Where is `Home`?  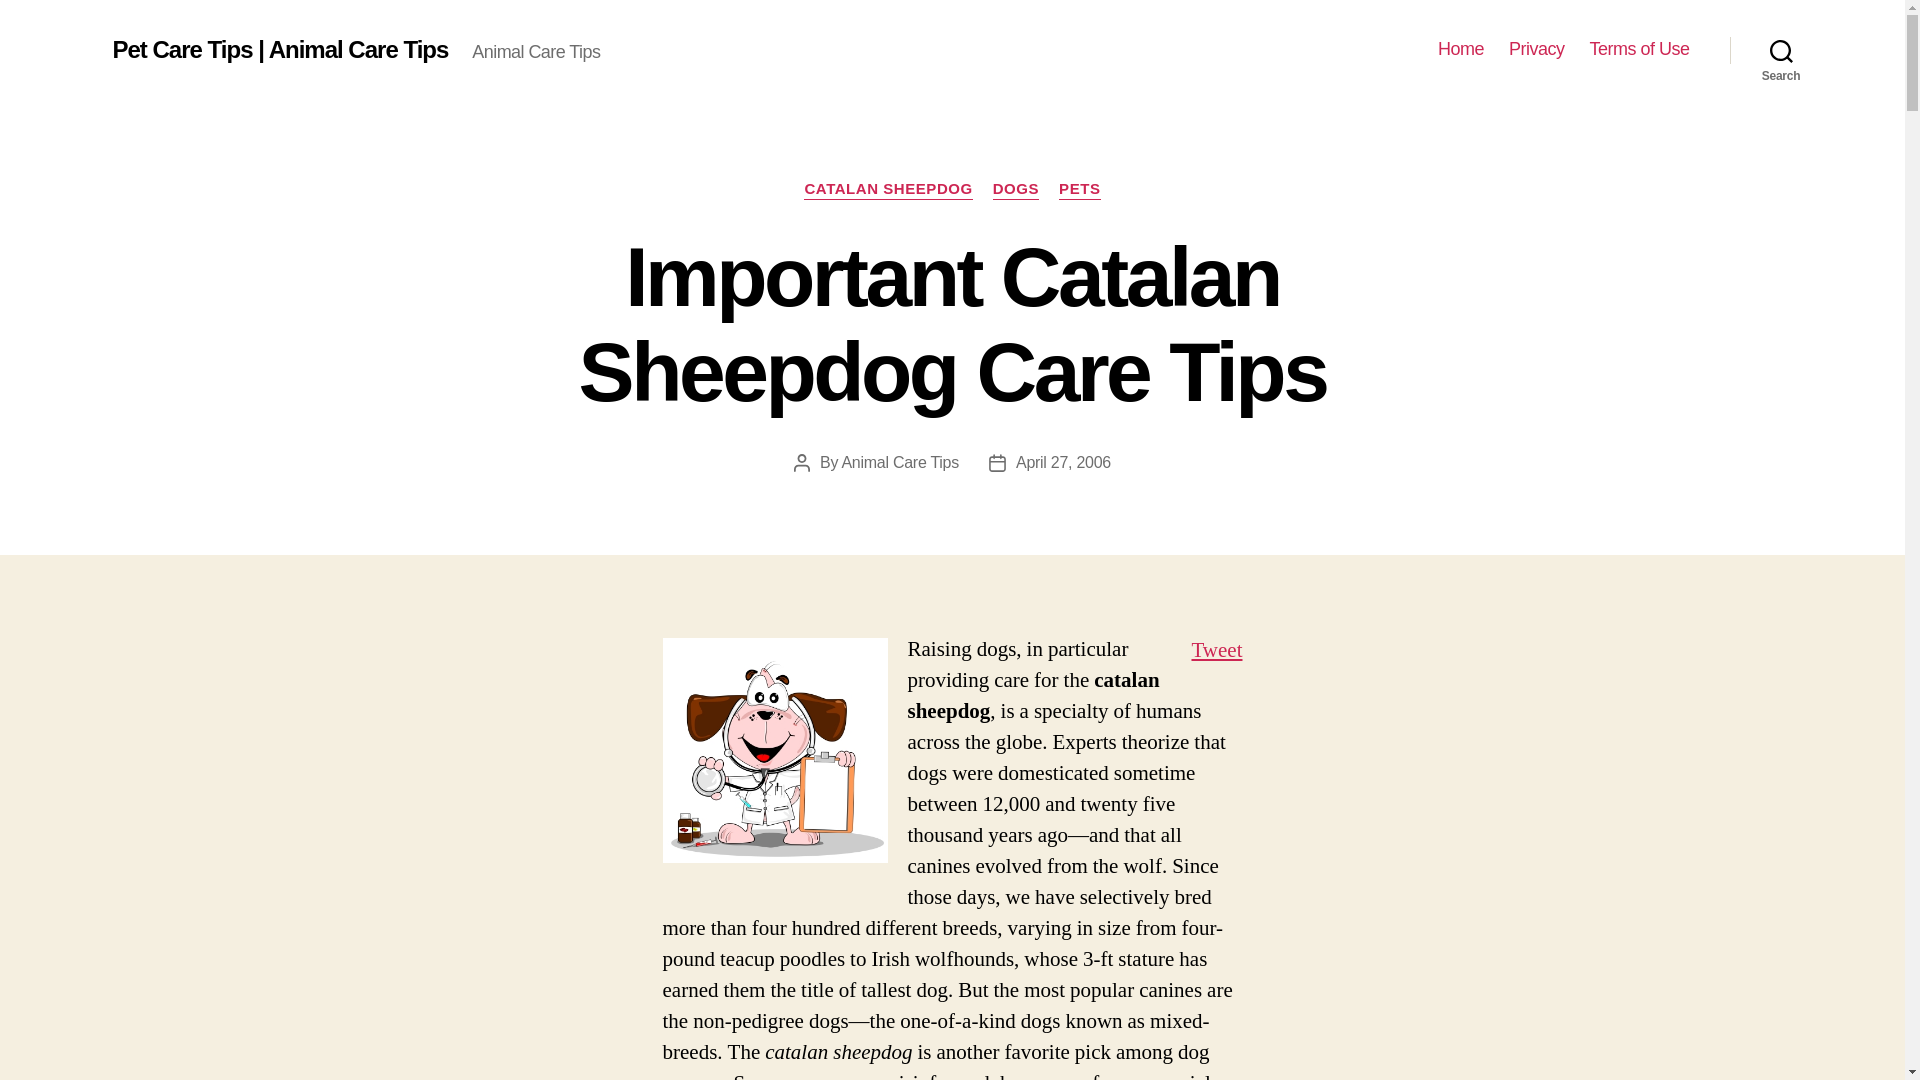
Home is located at coordinates (1461, 49).